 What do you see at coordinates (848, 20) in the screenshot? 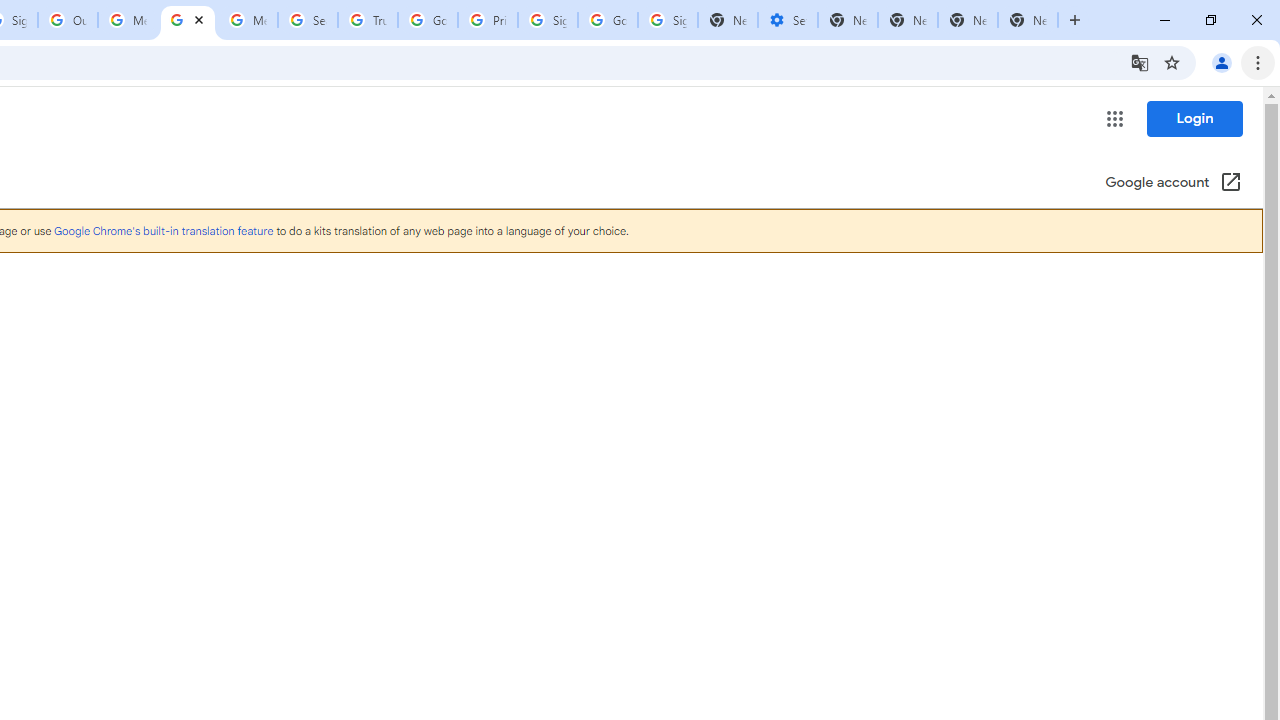
I see `New Tab` at bounding box center [848, 20].